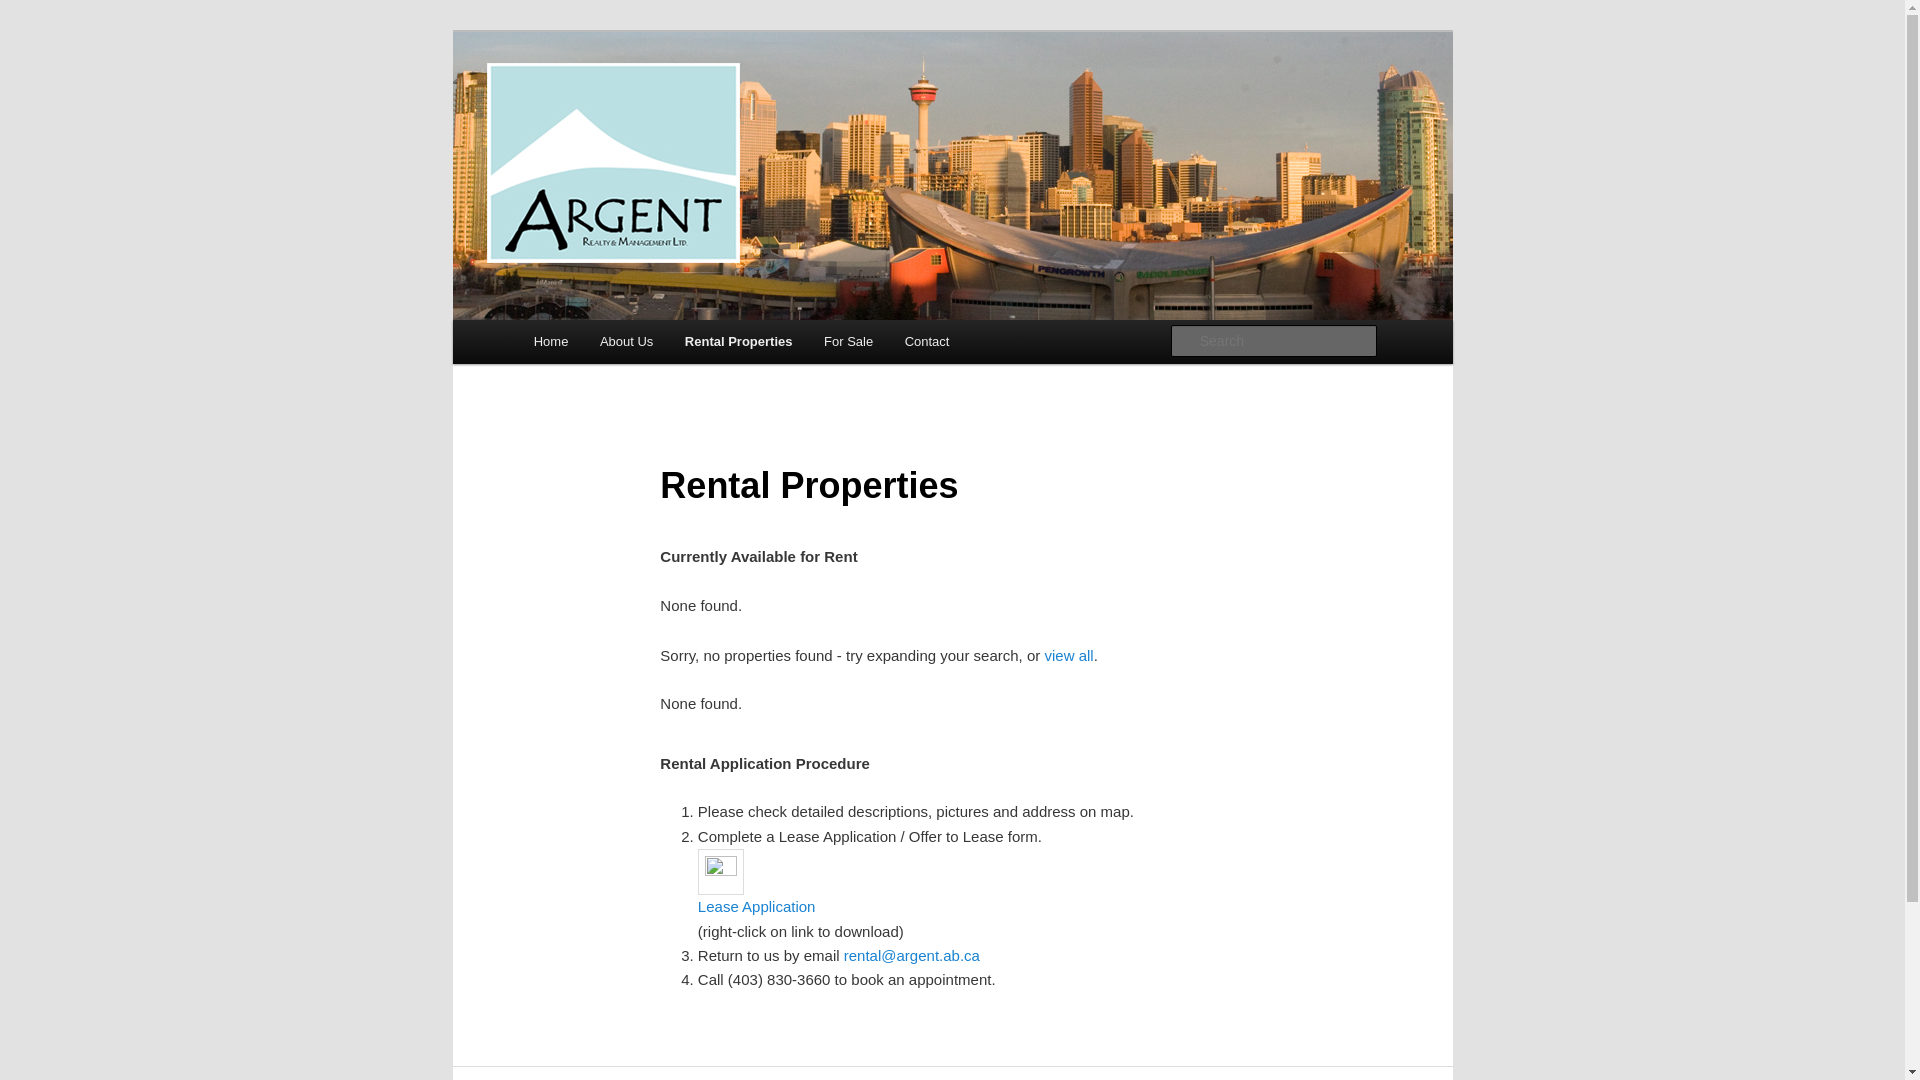 This screenshot has height=1080, width=1920. Describe the element at coordinates (626, 342) in the screenshot. I see `About Us` at that location.